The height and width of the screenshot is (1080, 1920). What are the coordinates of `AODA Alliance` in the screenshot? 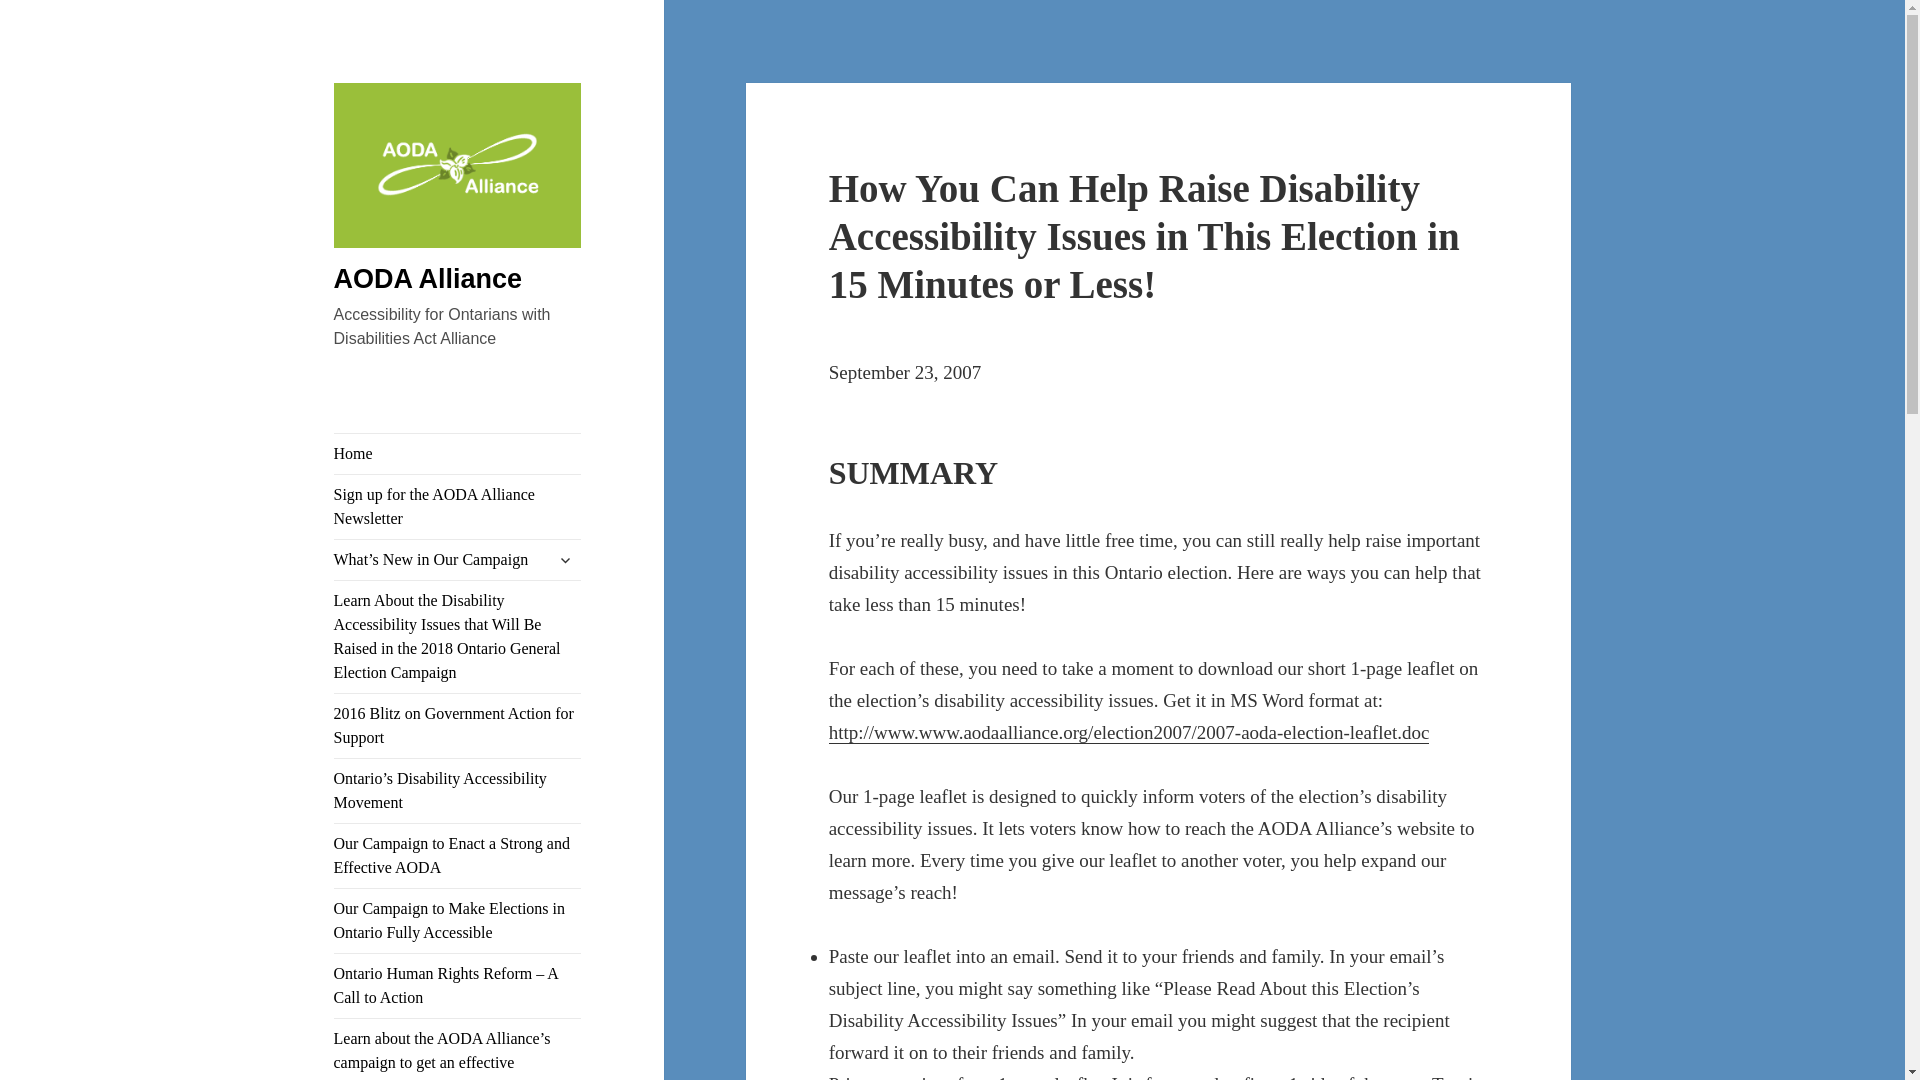 It's located at (458, 224).